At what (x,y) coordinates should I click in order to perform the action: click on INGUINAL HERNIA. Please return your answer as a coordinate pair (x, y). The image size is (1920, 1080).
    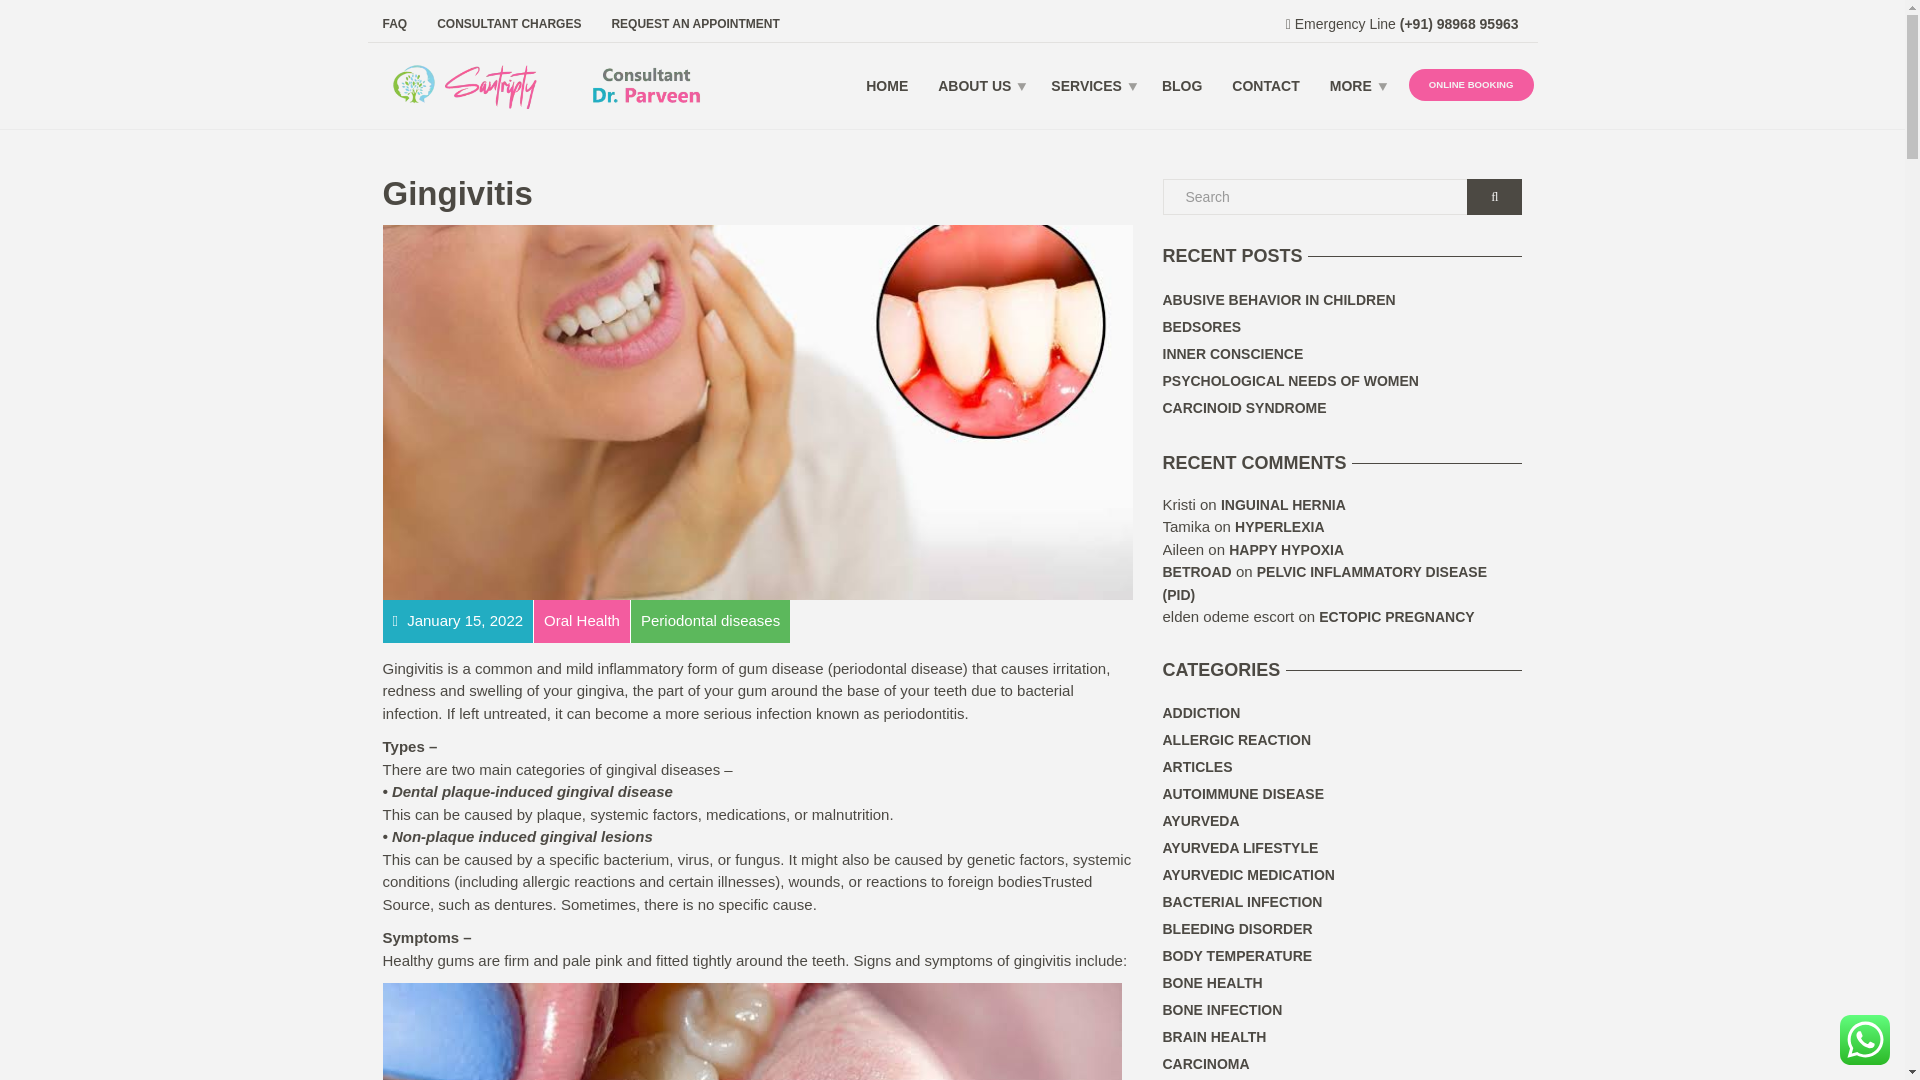
    Looking at the image, I should click on (1283, 504).